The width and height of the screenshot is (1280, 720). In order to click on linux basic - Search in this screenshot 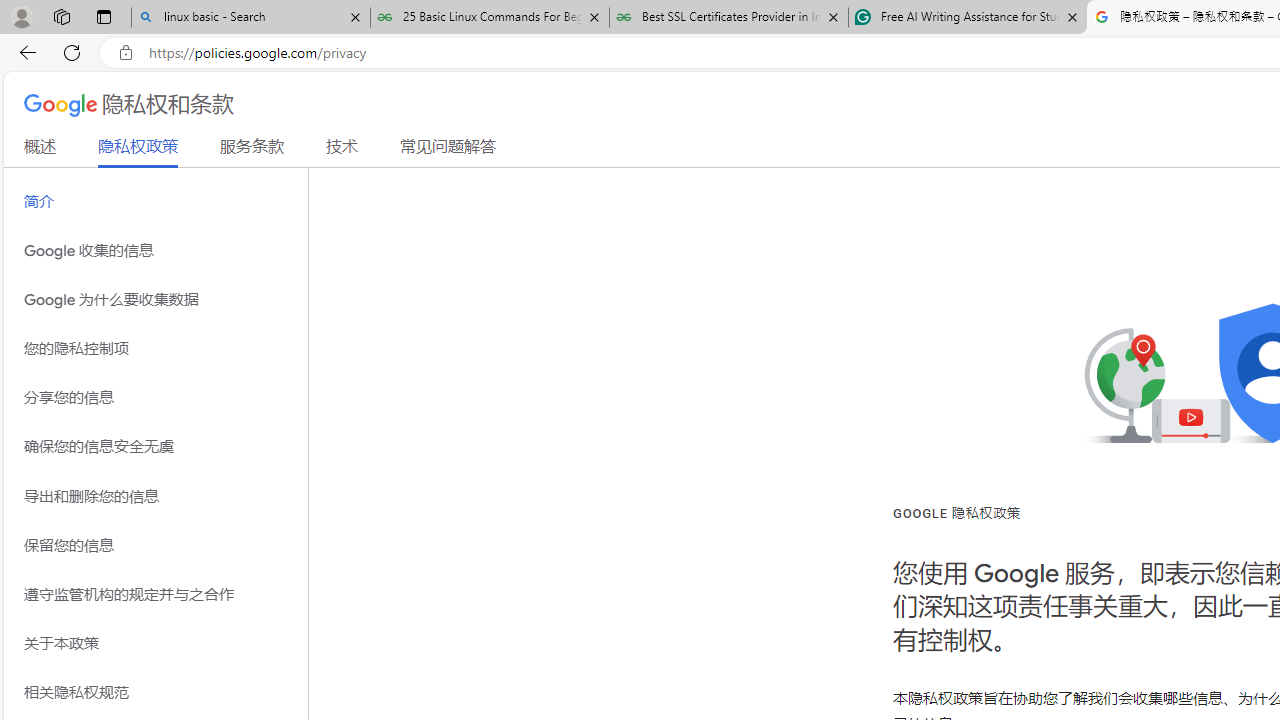, I will do `click(250, 18)`.